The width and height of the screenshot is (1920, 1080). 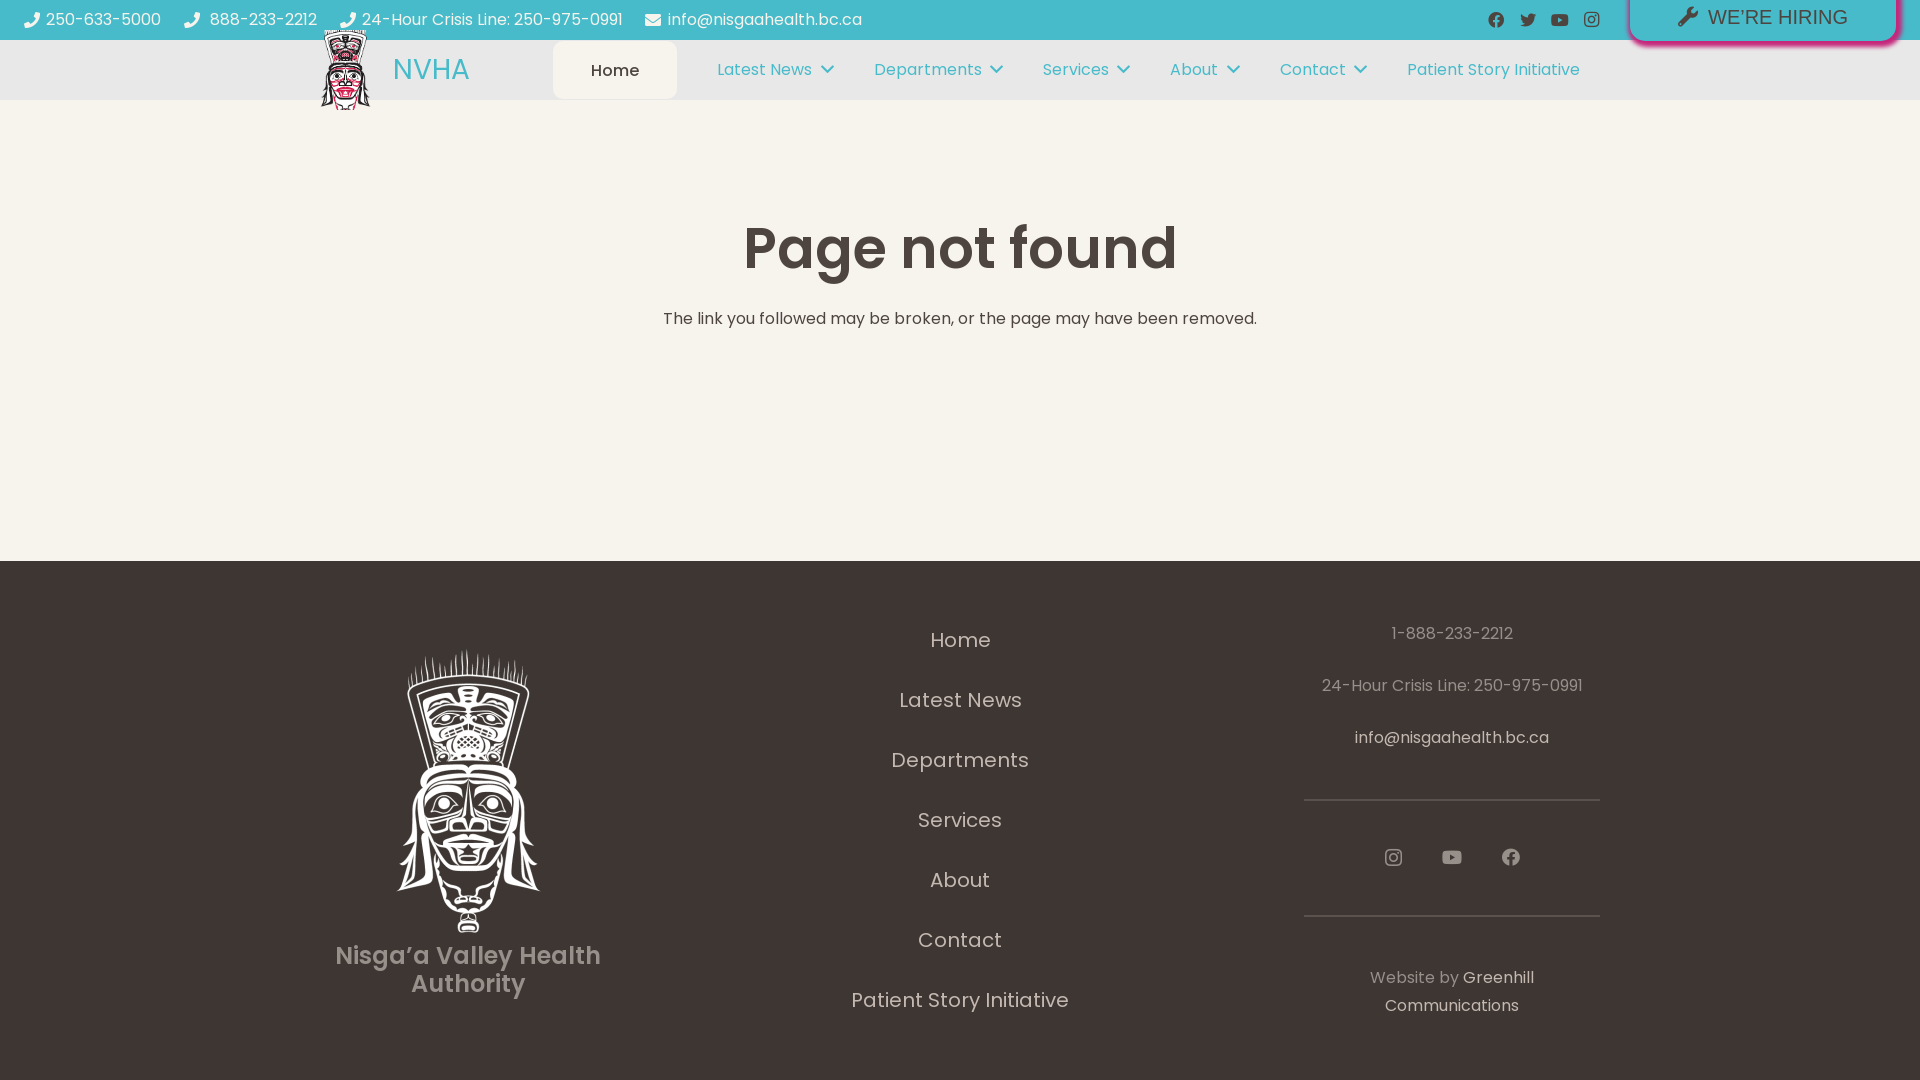 I want to click on Departments, so click(x=960, y=760).